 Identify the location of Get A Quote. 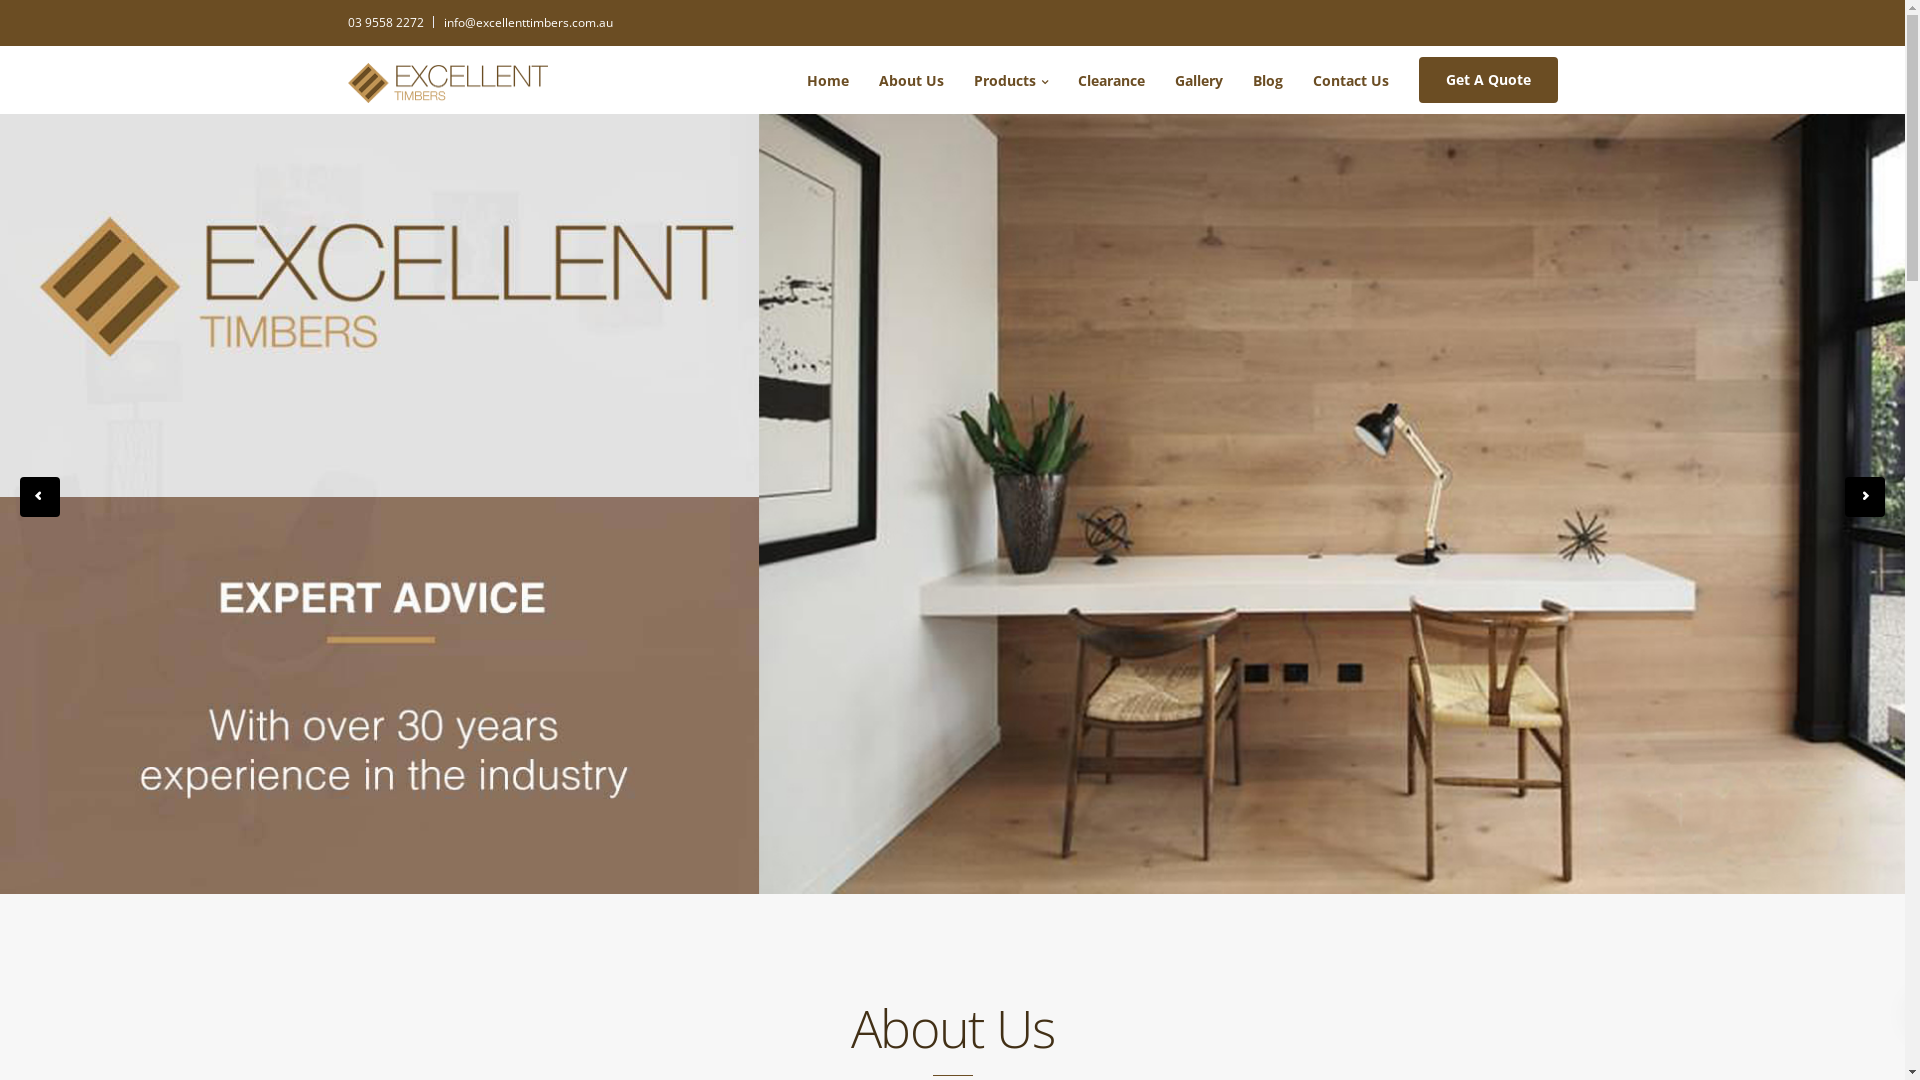
(1488, 80).